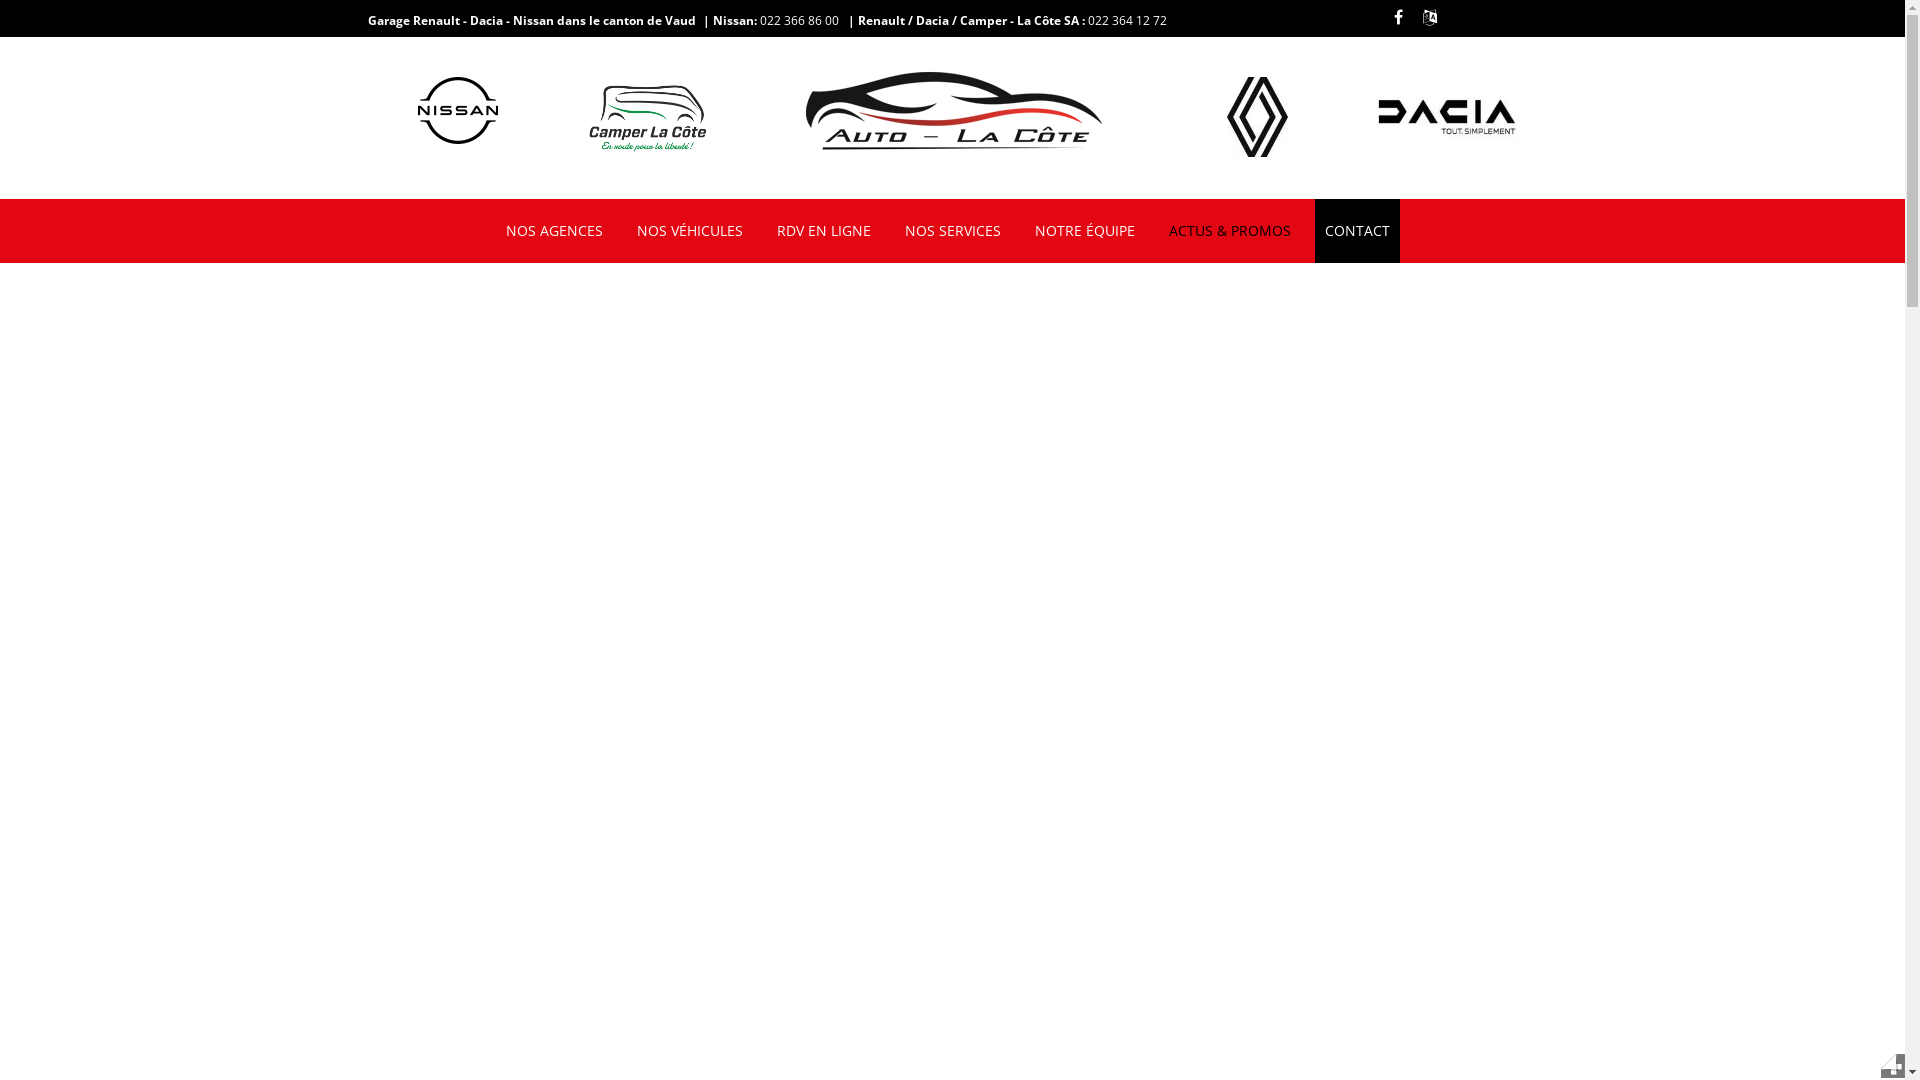 This screenshot has width=1920, height=1080. What do you see at coordinates (554, 231) in the screenshot?
I see `NOS AGENCES` at bounding box center [554, 231].